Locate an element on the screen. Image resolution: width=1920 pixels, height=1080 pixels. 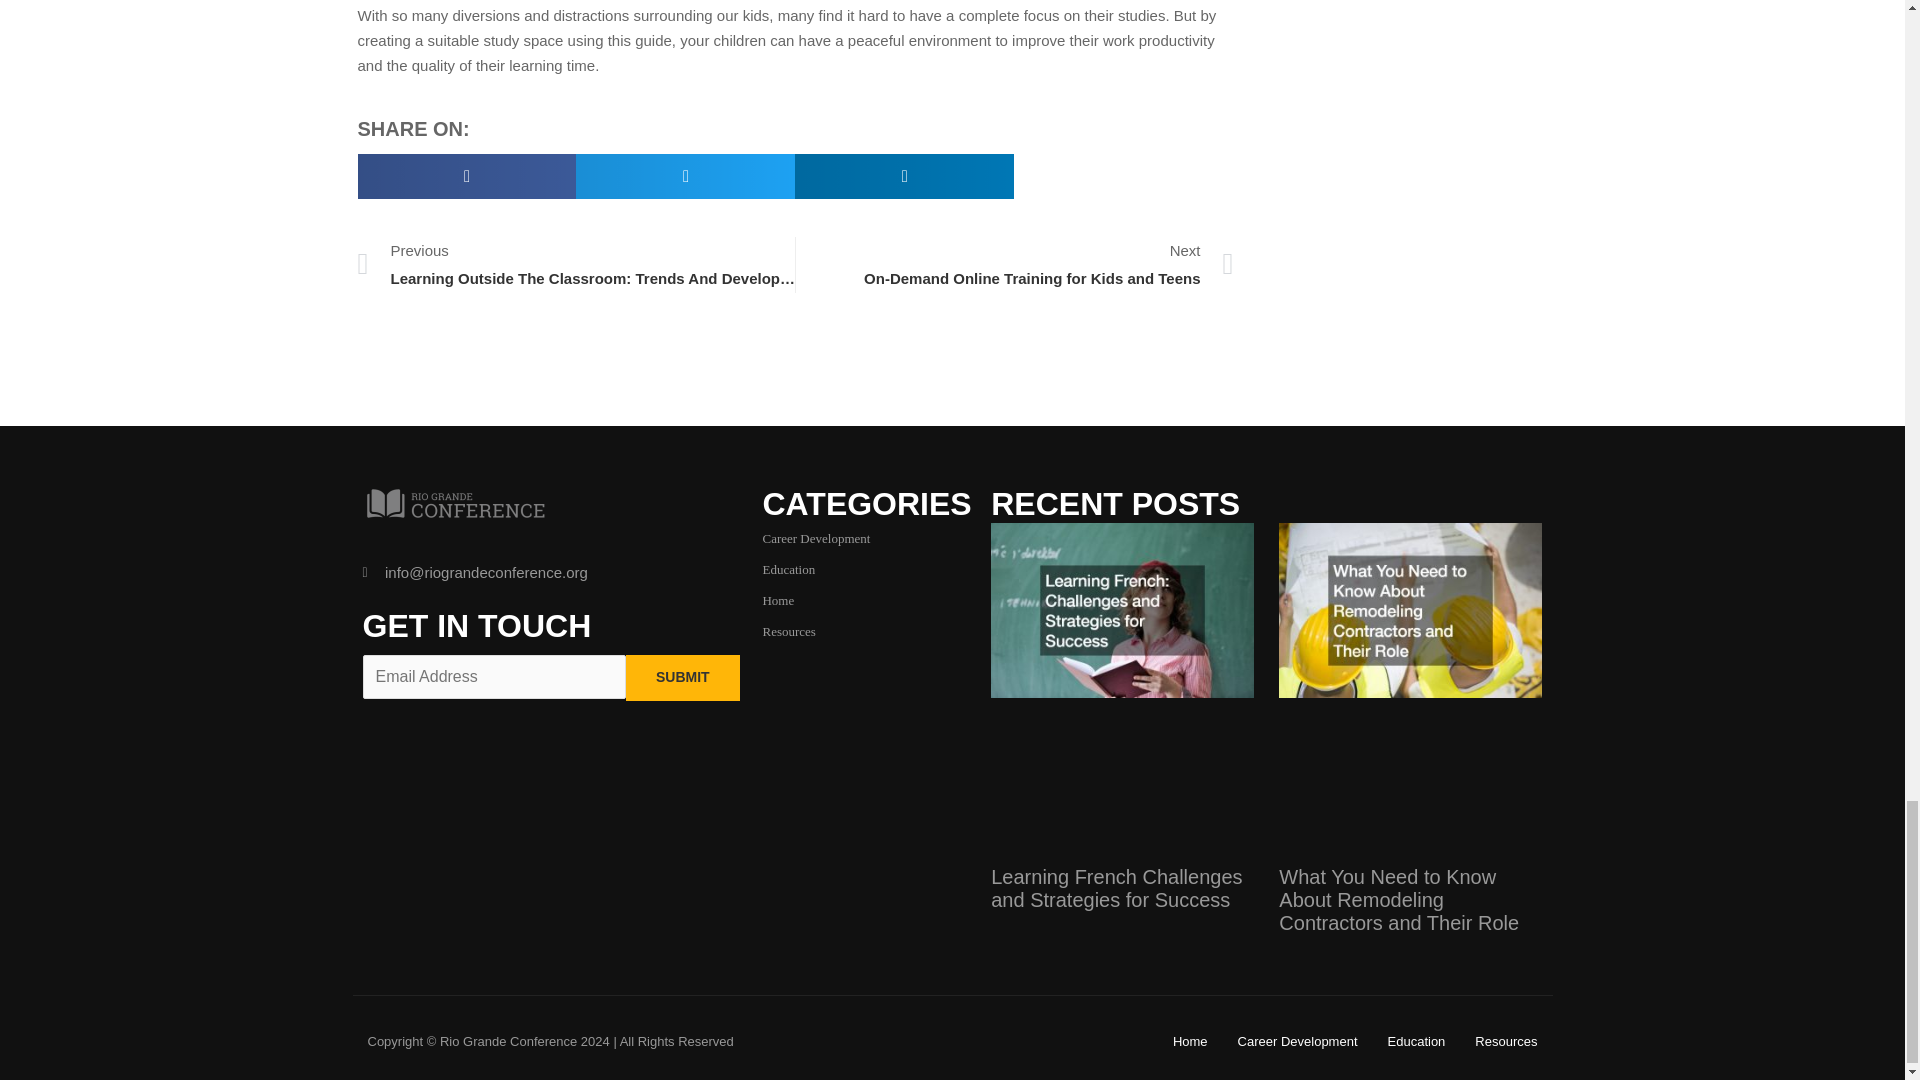
Home is located at coordinates (682, 677).